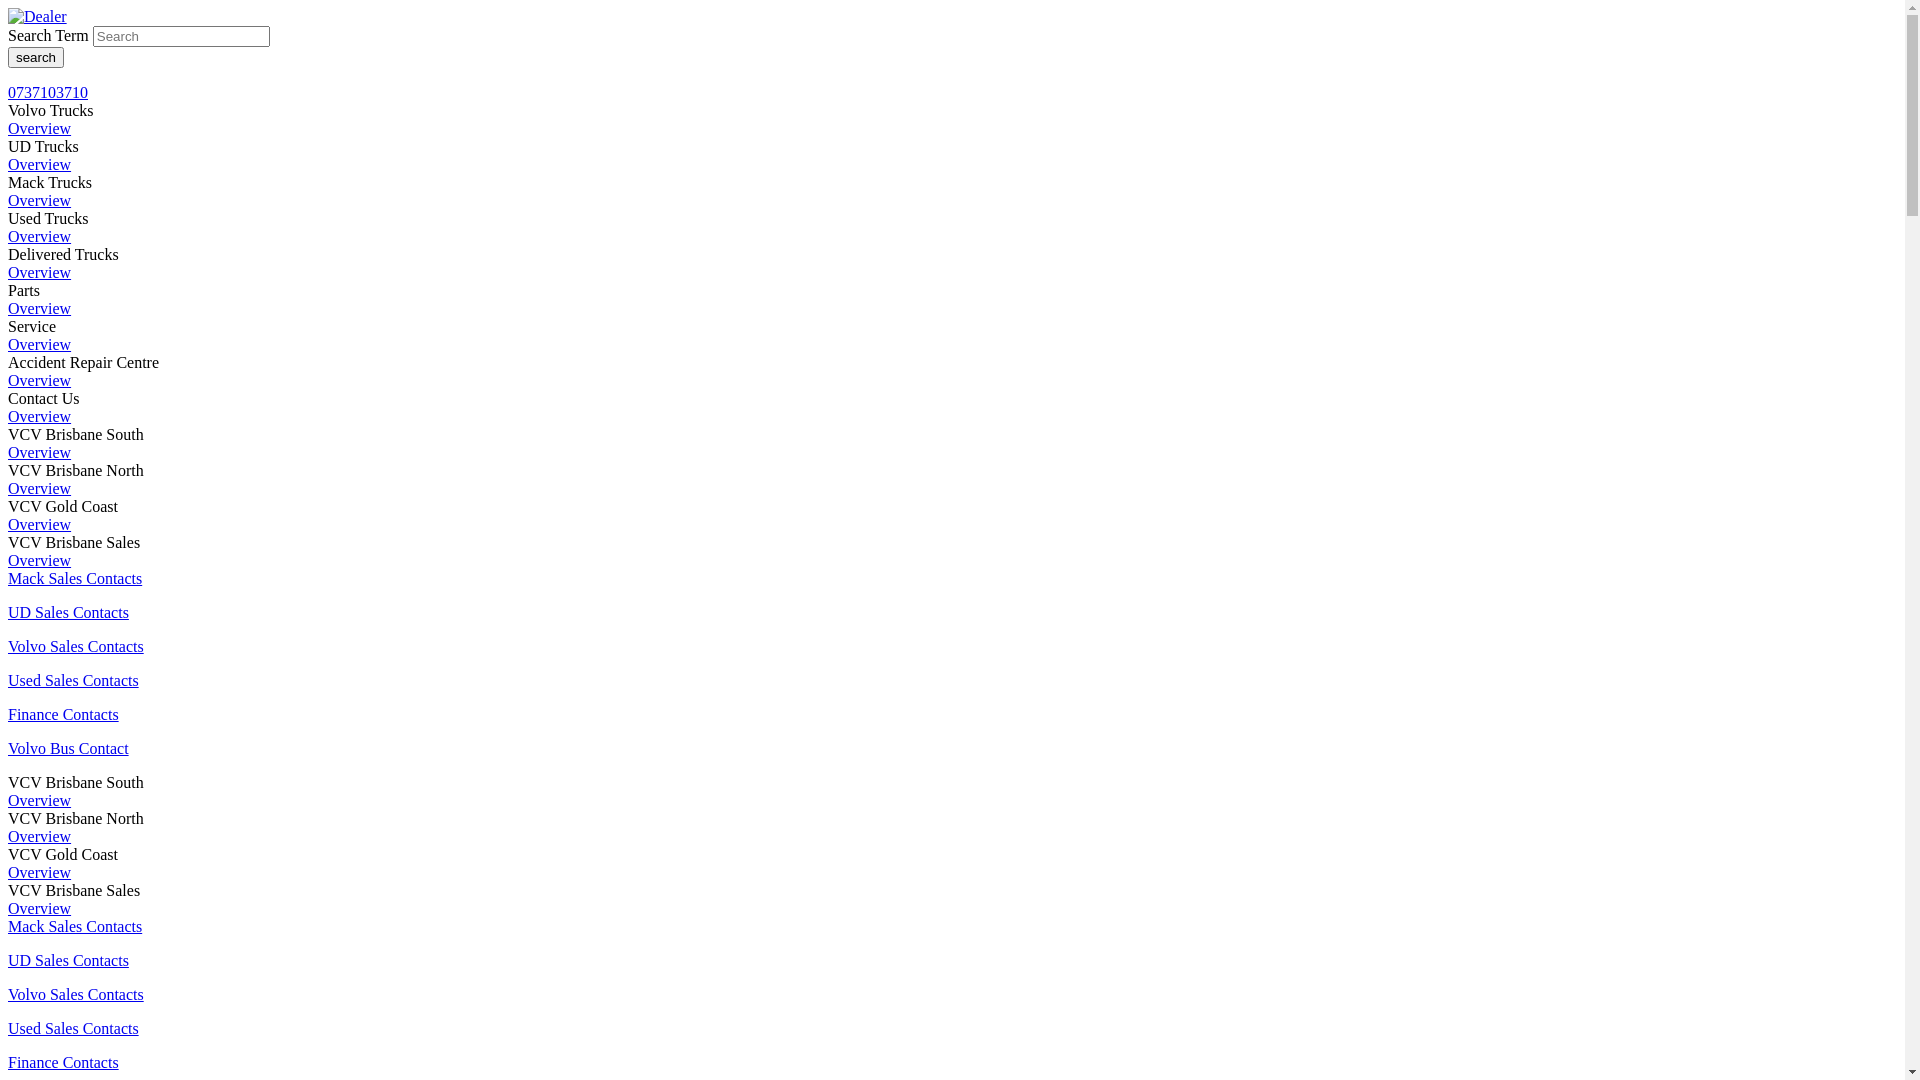 Image resolution: width=1920 pixels, height=1080 pixels. What do you see at coordinates (75, 926) in the screenshot?
I see `Mack Sales Contacts` at bounding box center [75, 926].